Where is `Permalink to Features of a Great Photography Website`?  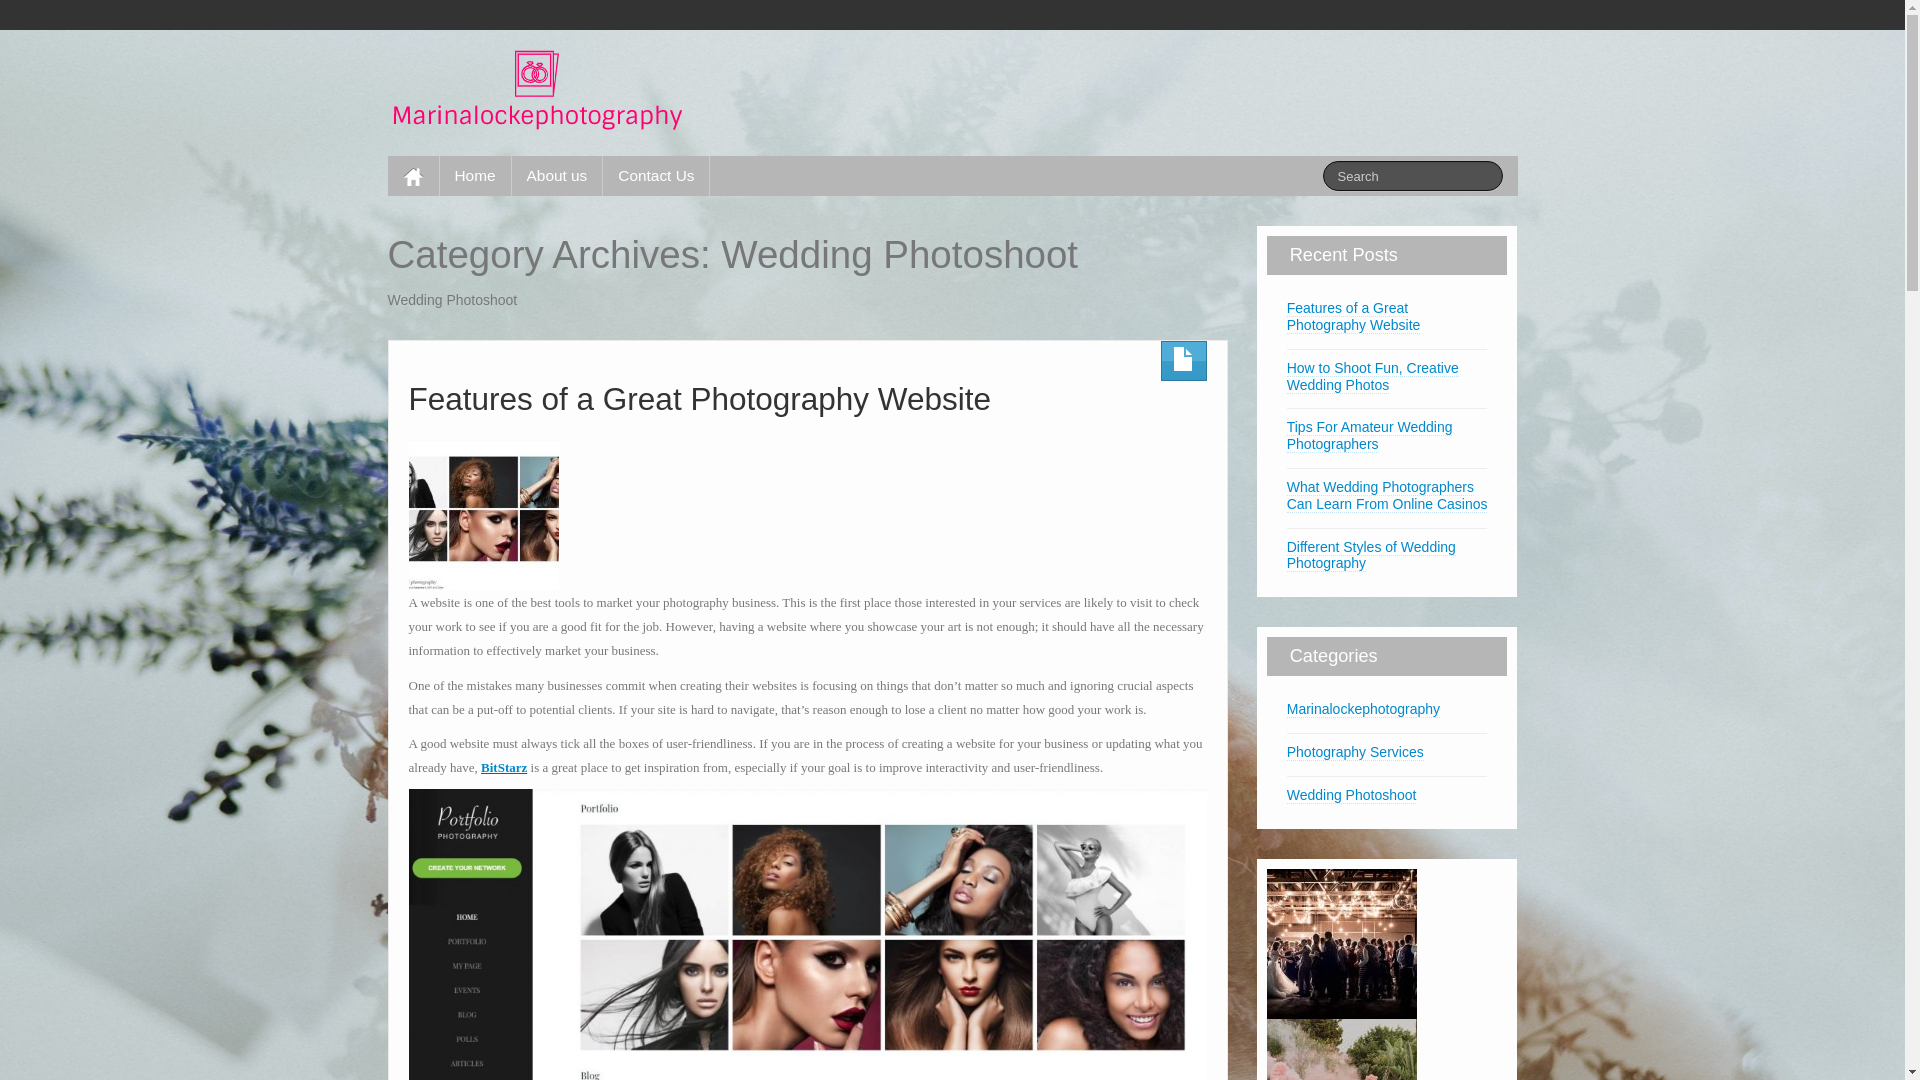
Permalink to Features of a Great Photography Website is located at coordinates (483, 514).